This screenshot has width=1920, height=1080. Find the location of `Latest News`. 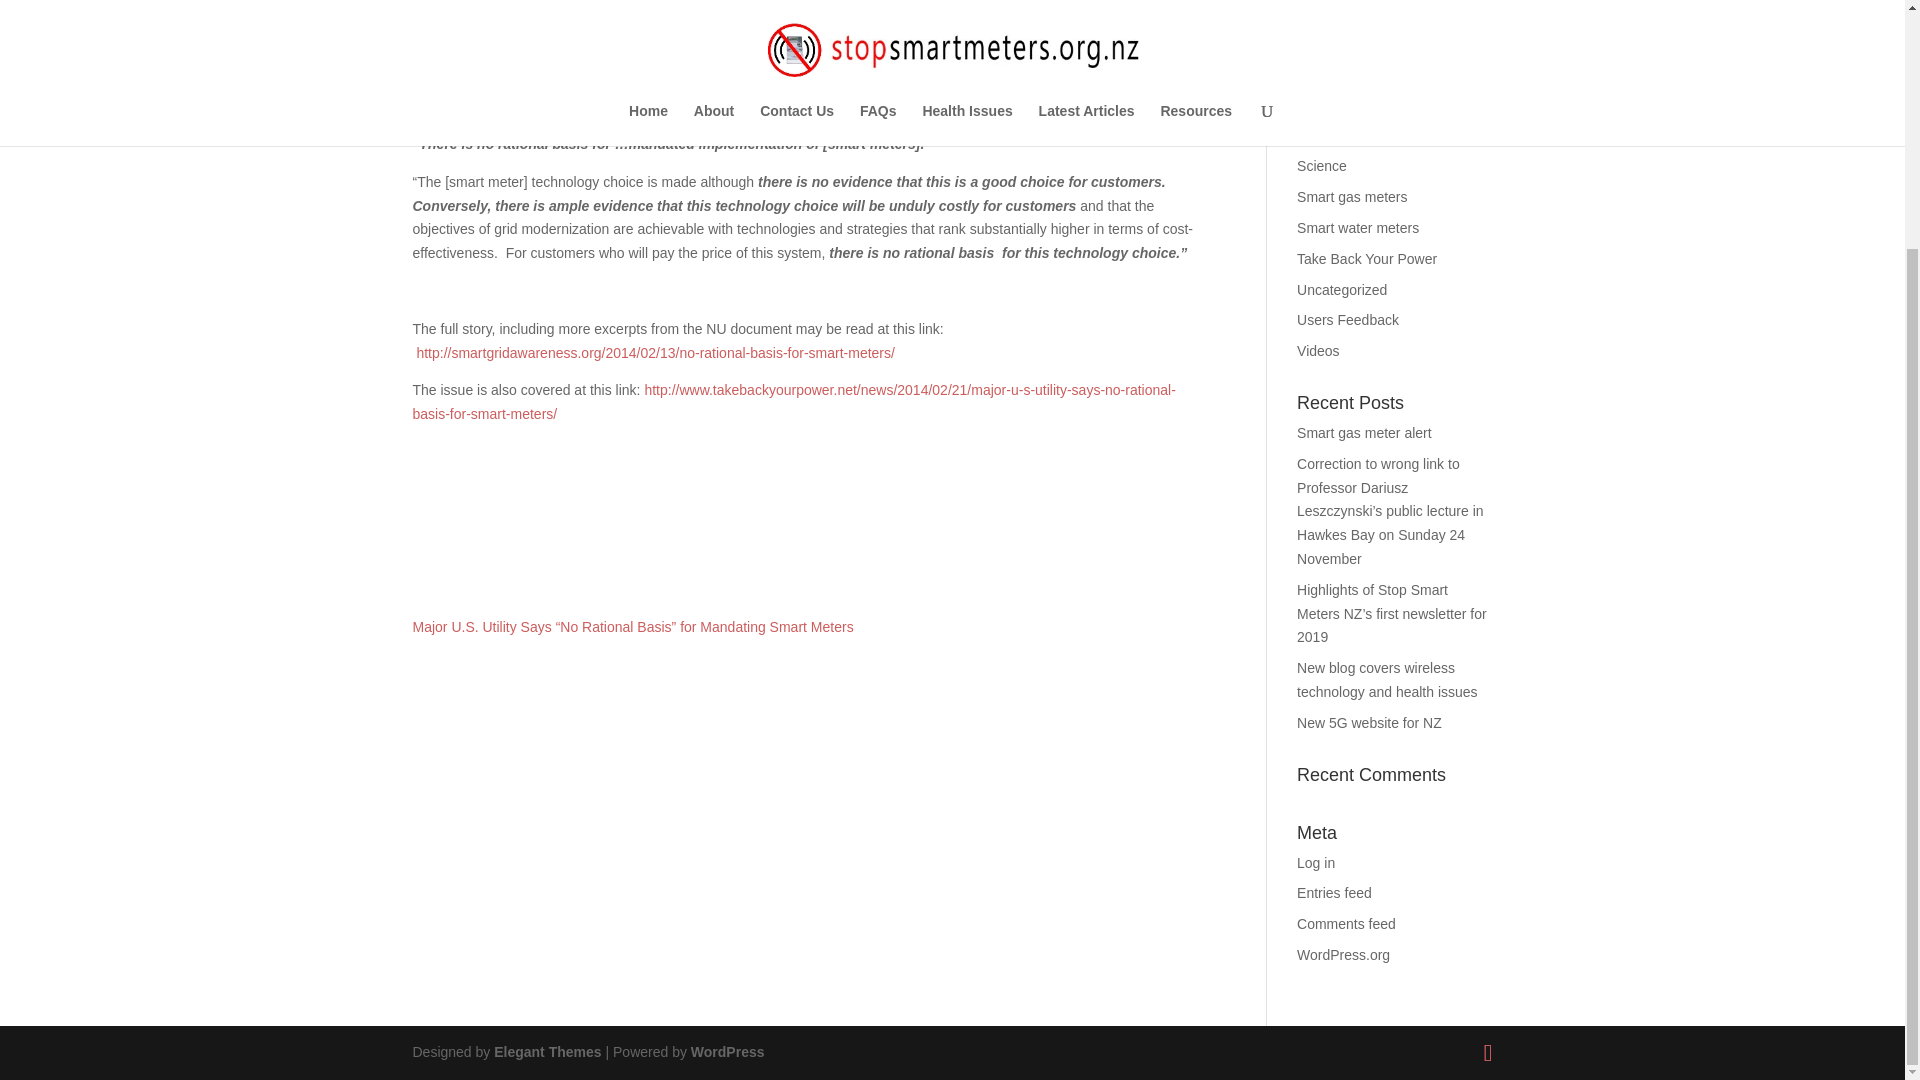

Latest News is located at coordinates (1336, 105).